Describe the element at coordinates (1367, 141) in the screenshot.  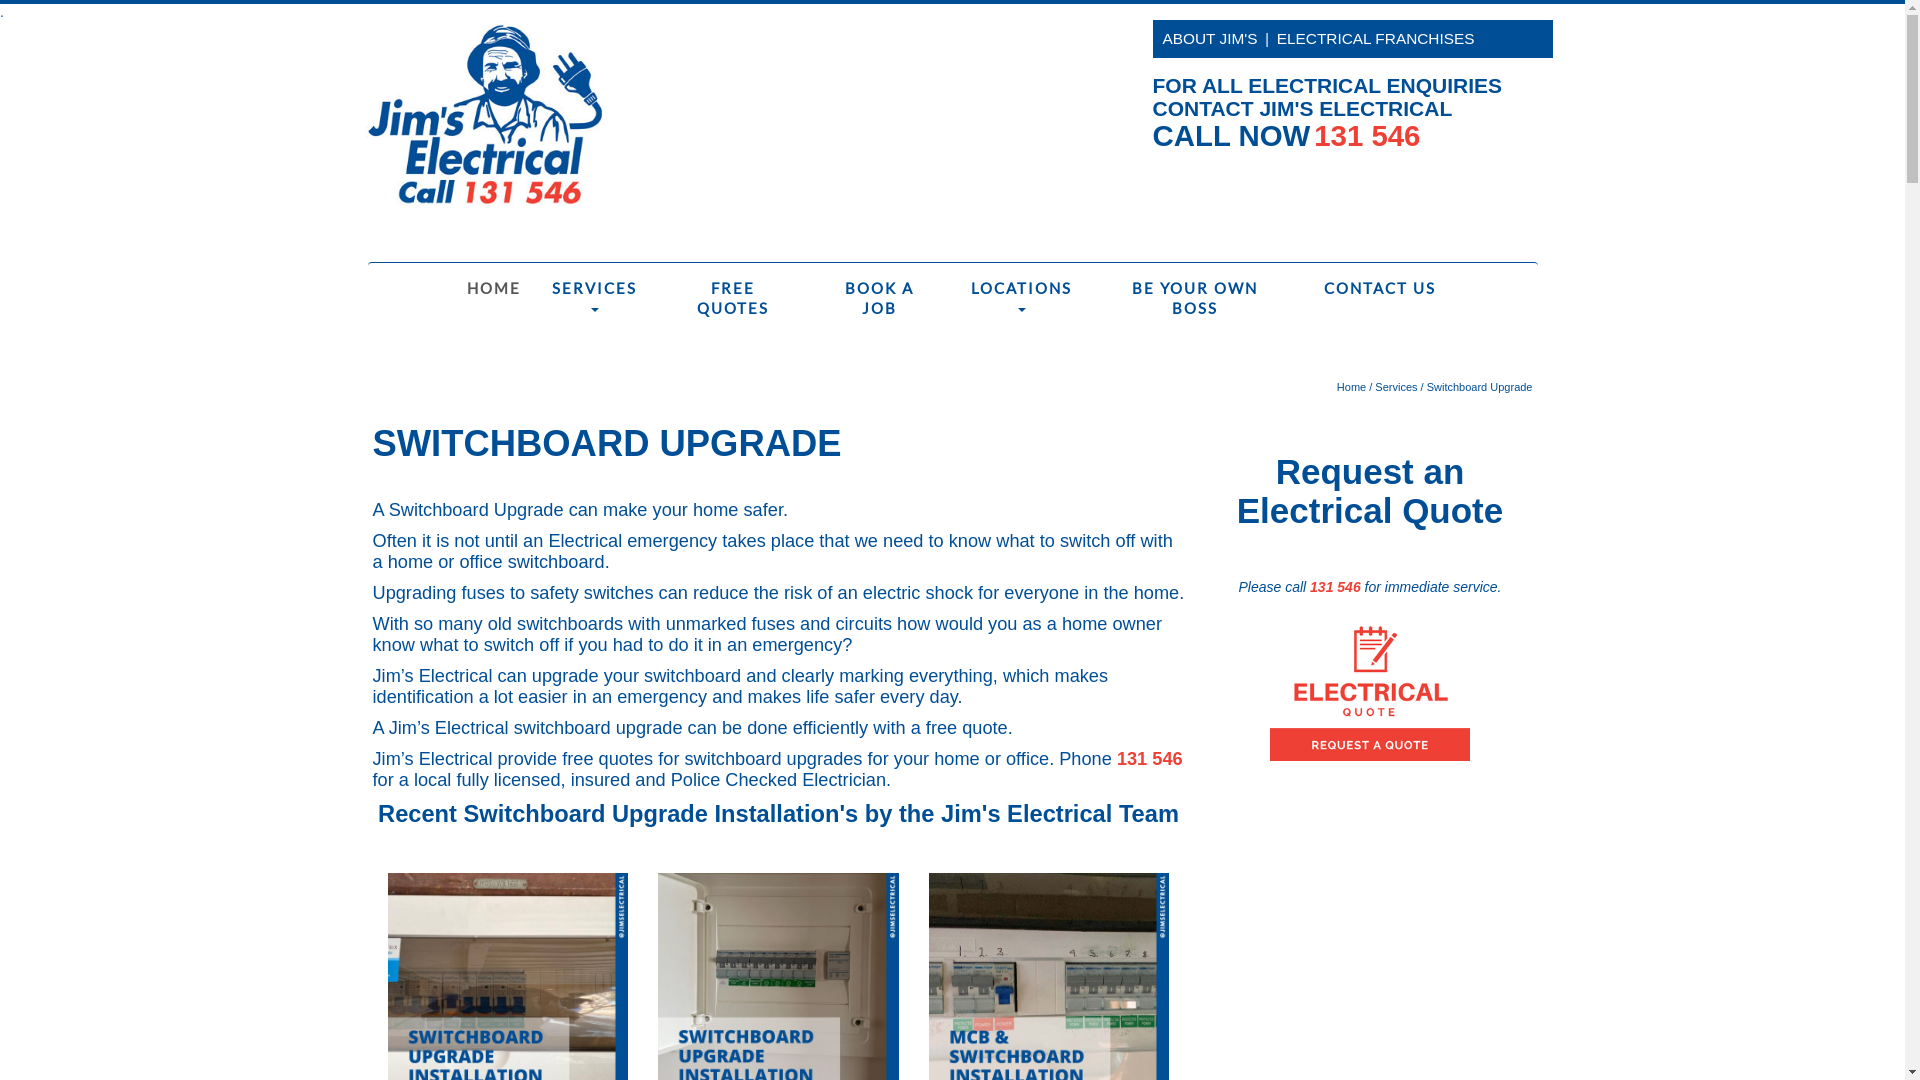
I see `131 546` at that location.